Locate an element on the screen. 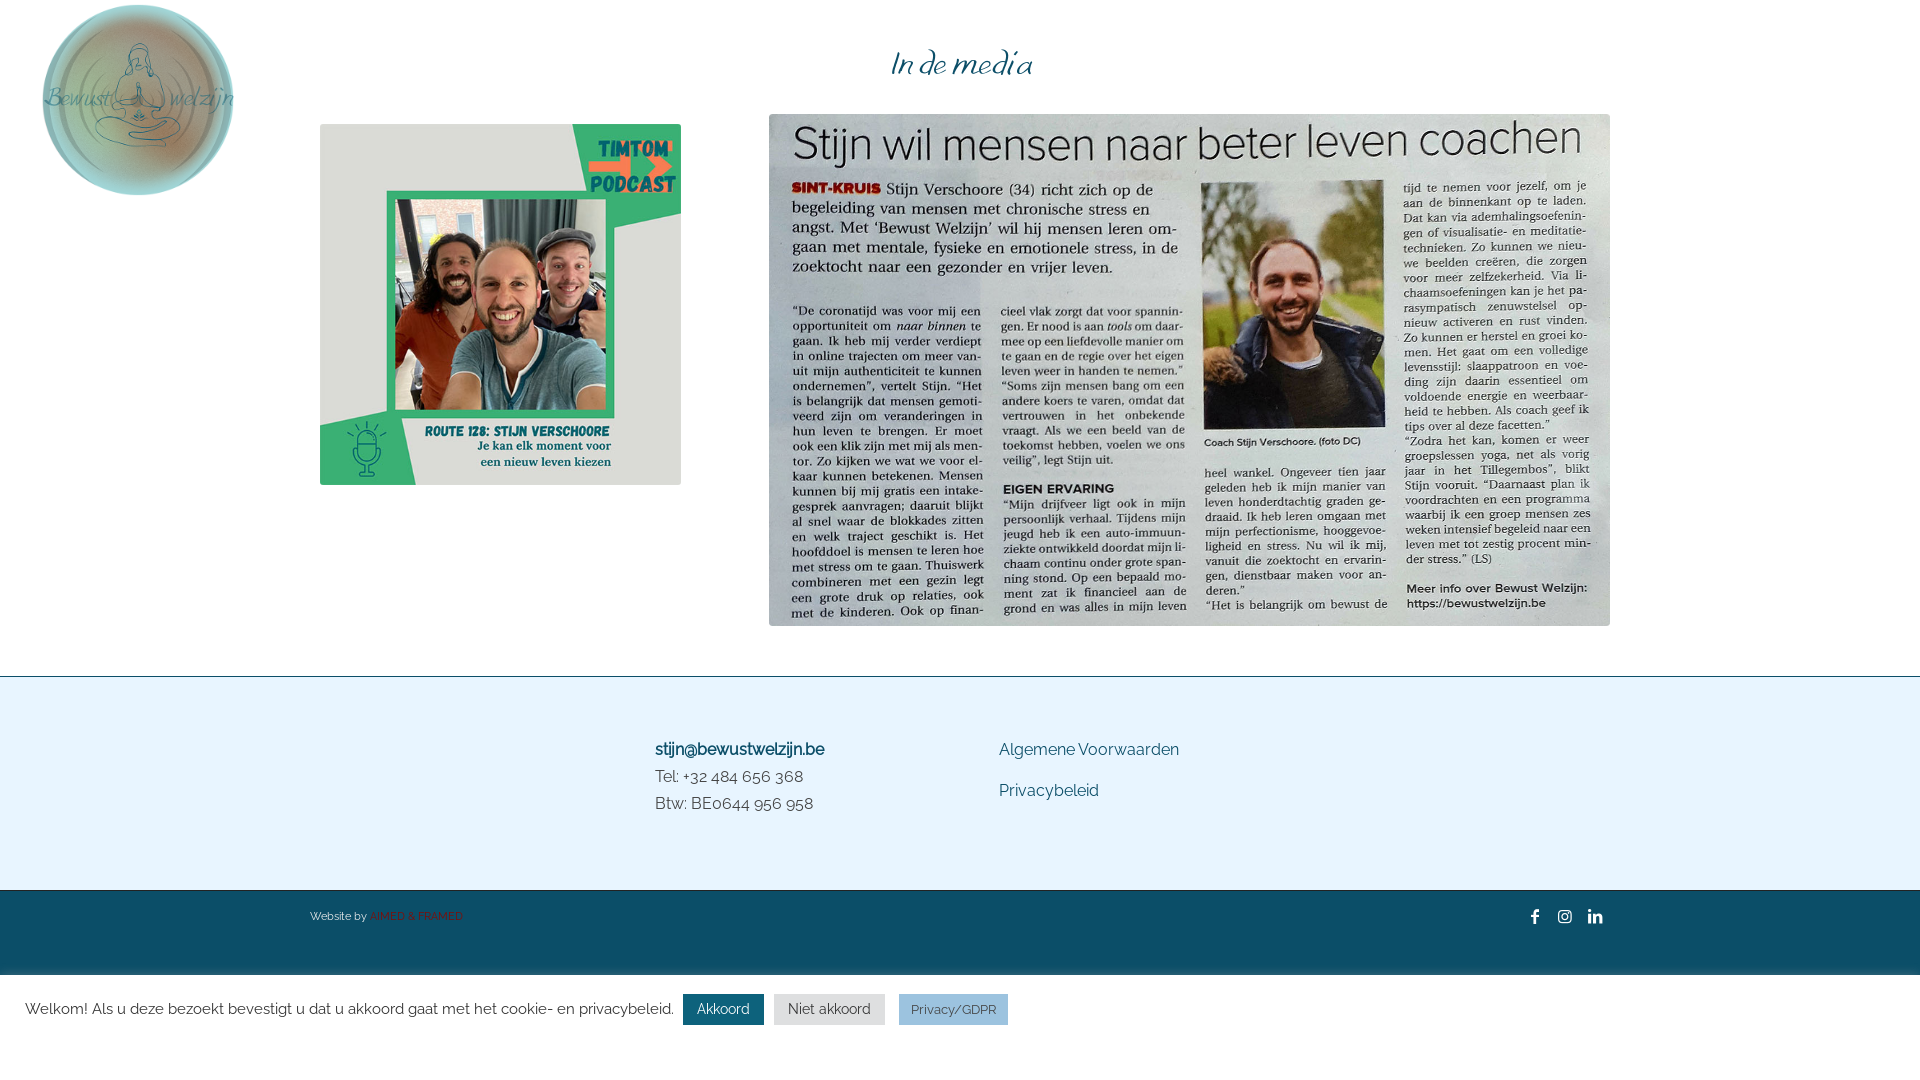  AIMED & FRAMED is located at coordinates (416, 916).